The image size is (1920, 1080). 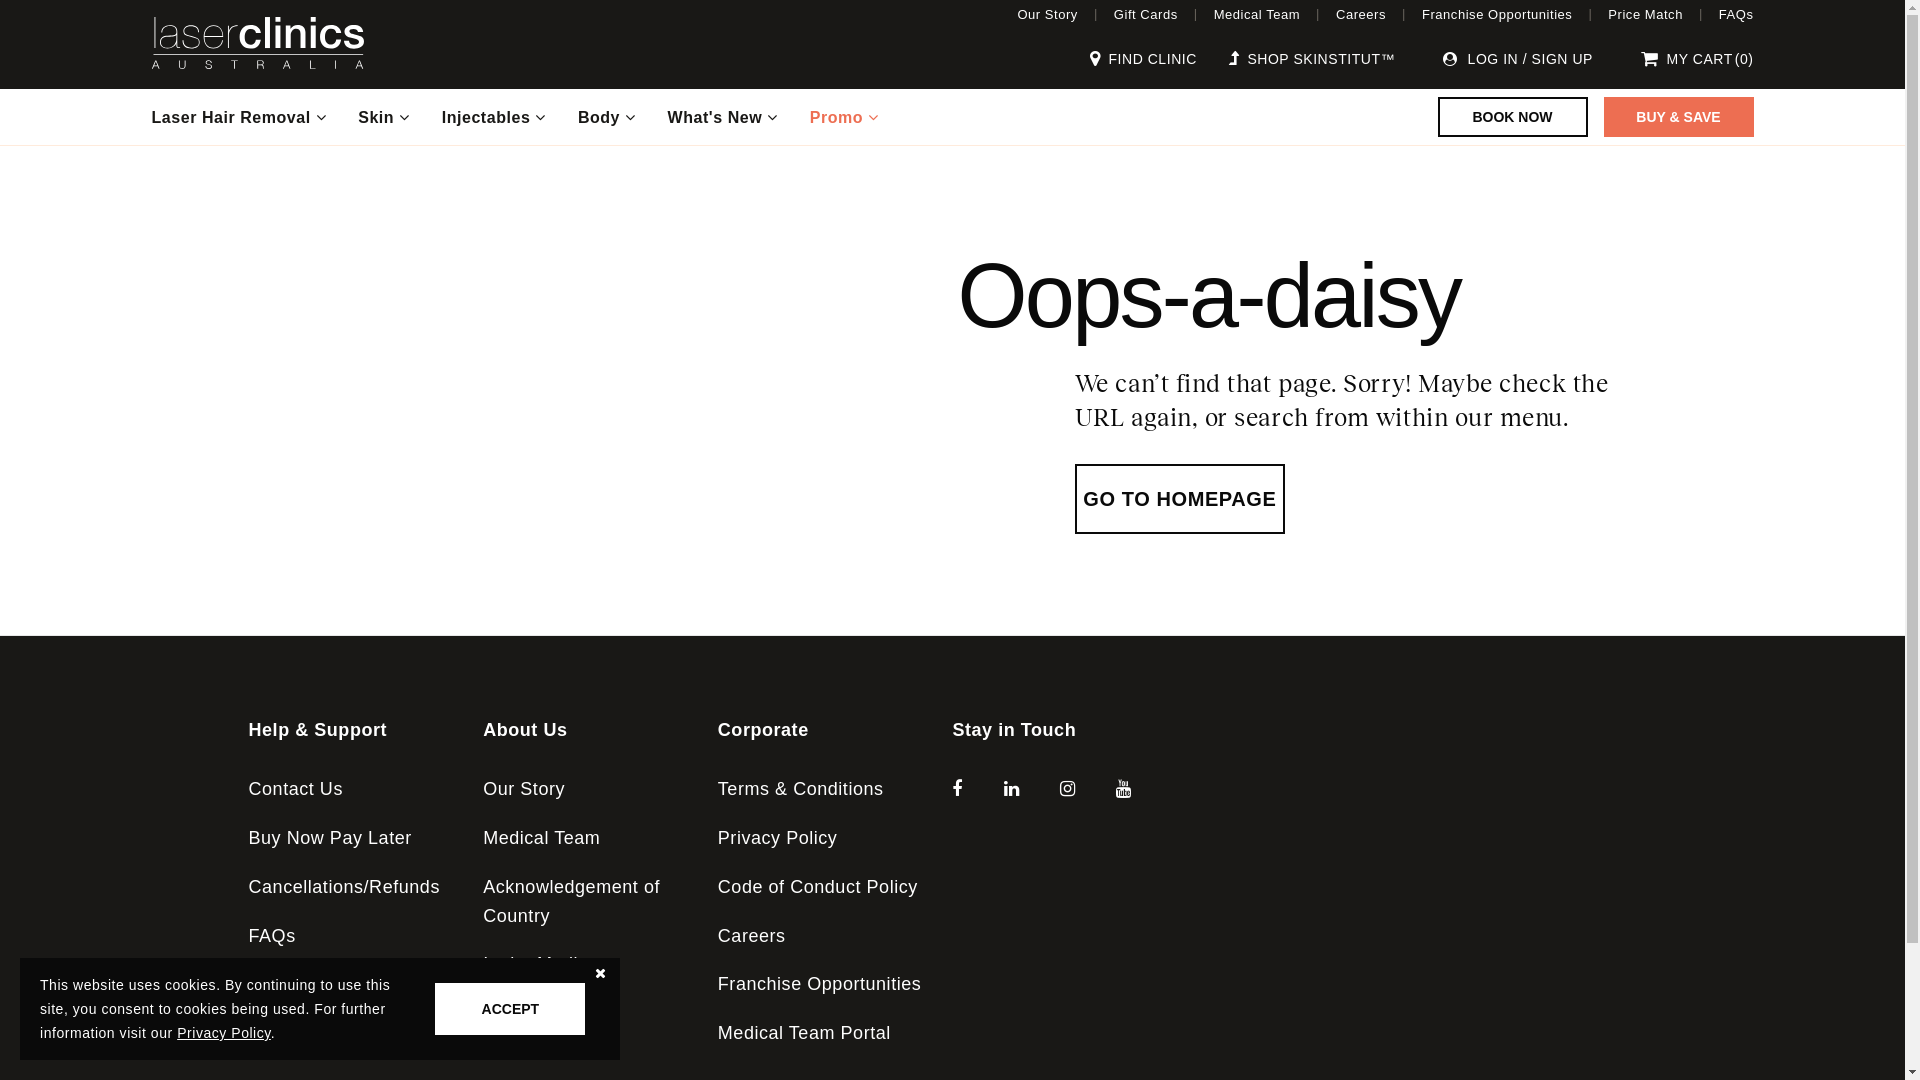 I want to click on Acknowledgement of Country, so click(x=572, y=902).